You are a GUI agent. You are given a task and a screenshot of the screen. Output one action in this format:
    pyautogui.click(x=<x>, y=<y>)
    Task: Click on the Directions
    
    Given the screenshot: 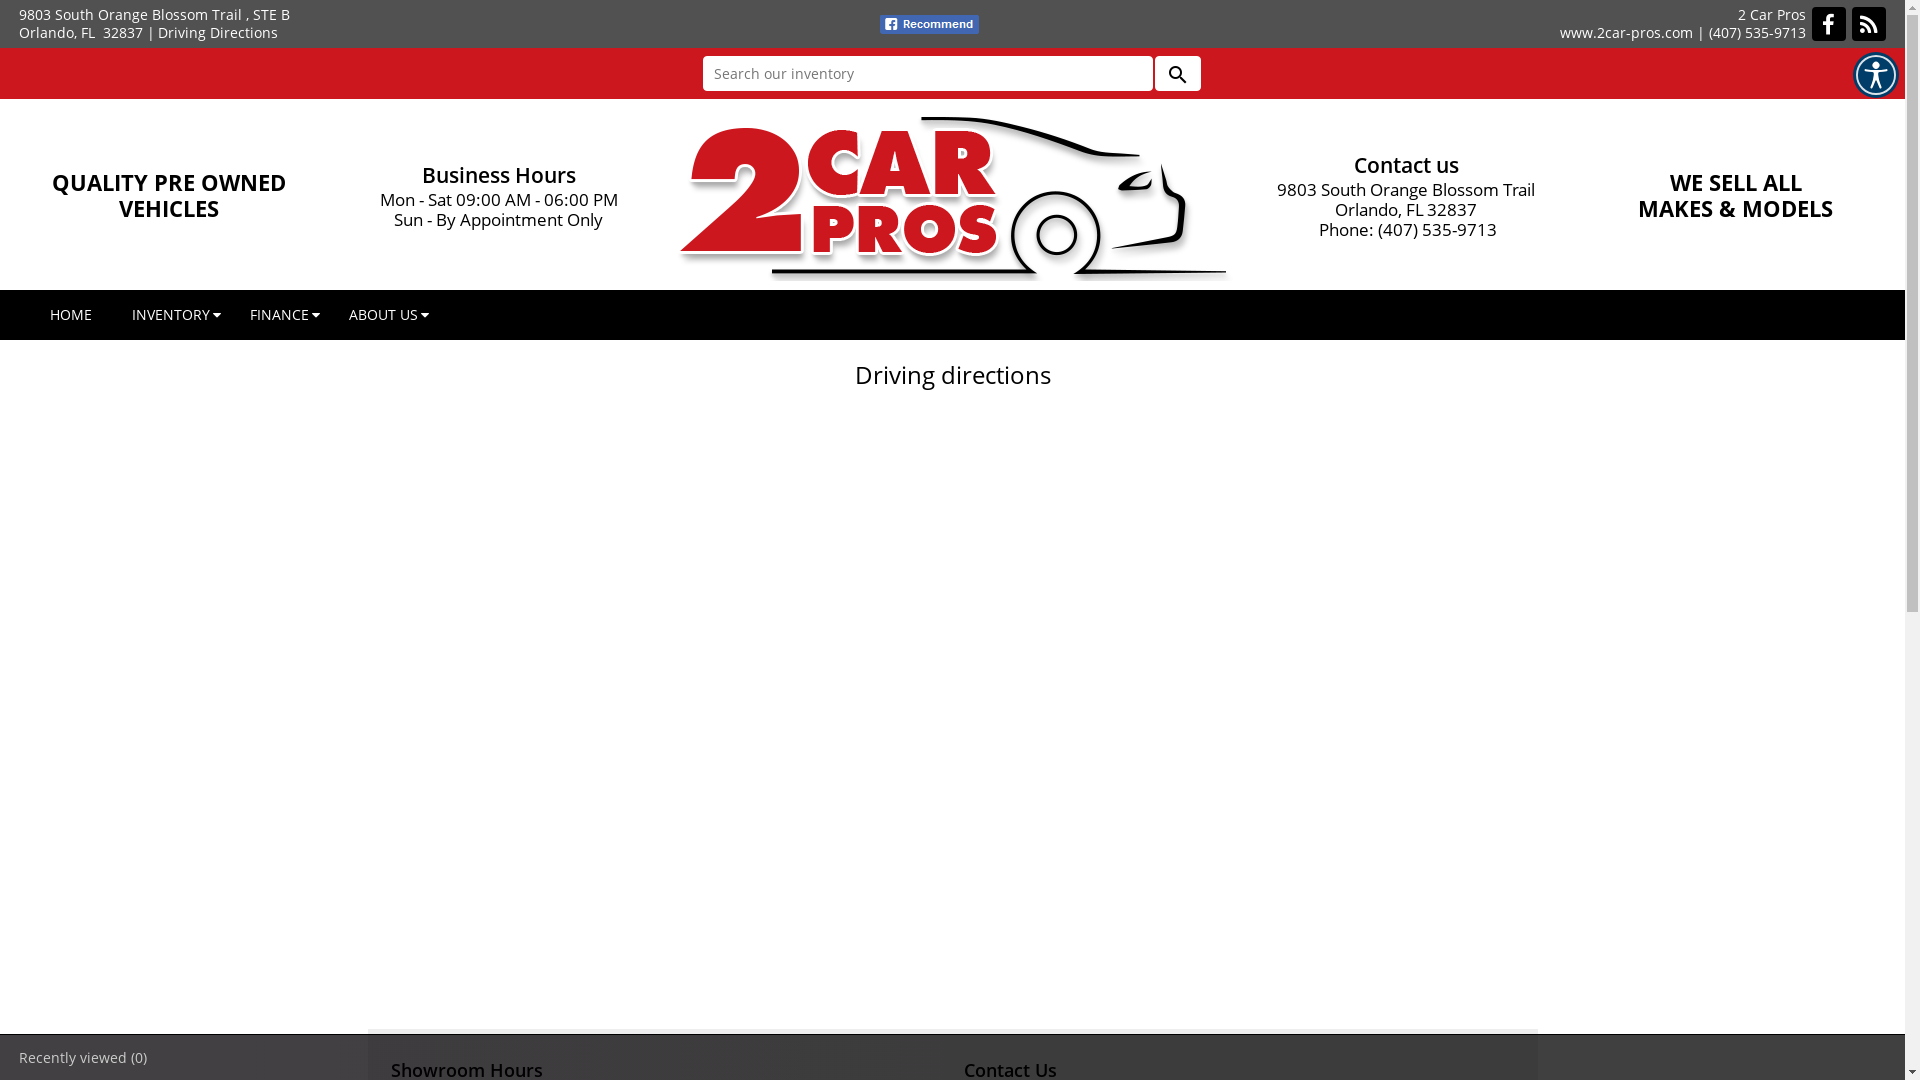 What is the action you would take?
    pyautogui.click(x=952, y=707)
    